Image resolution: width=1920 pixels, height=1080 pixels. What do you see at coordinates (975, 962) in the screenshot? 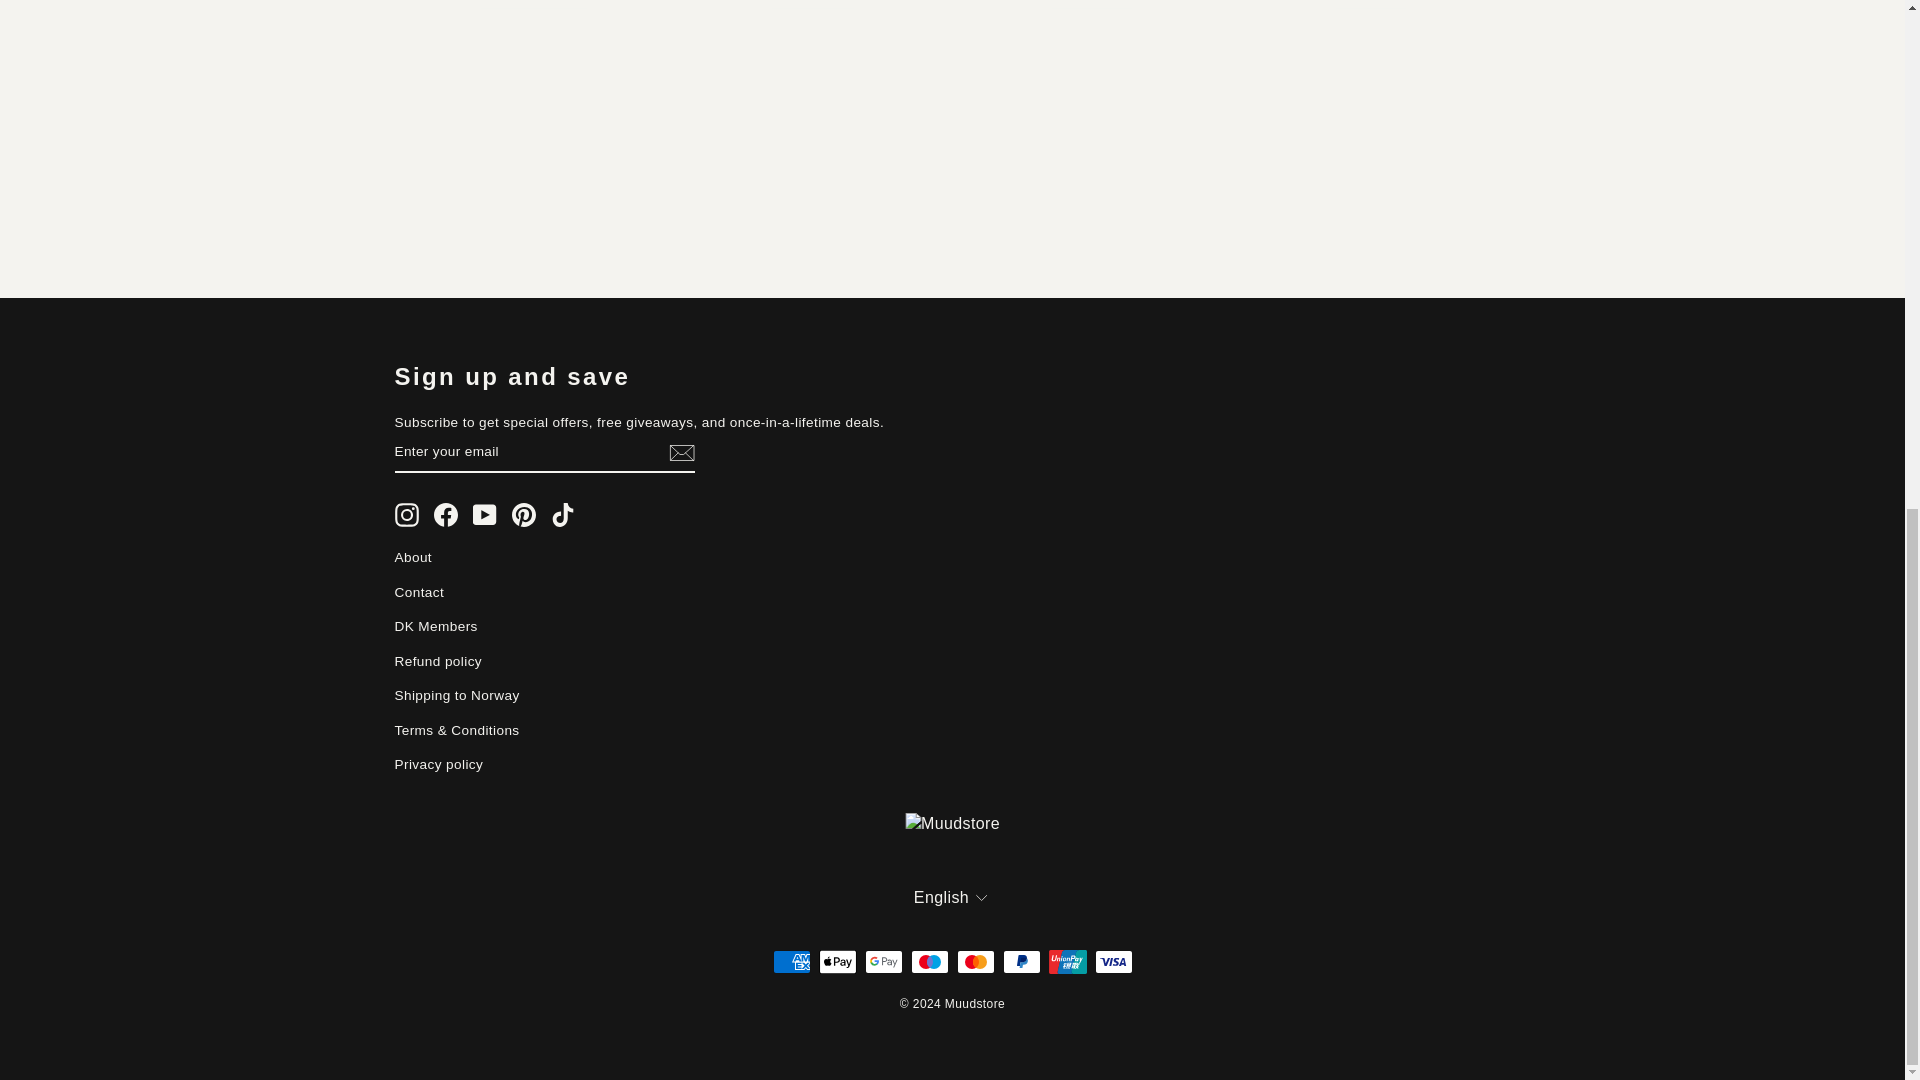
I see `Mastercard` at bounding box center [975, 962].